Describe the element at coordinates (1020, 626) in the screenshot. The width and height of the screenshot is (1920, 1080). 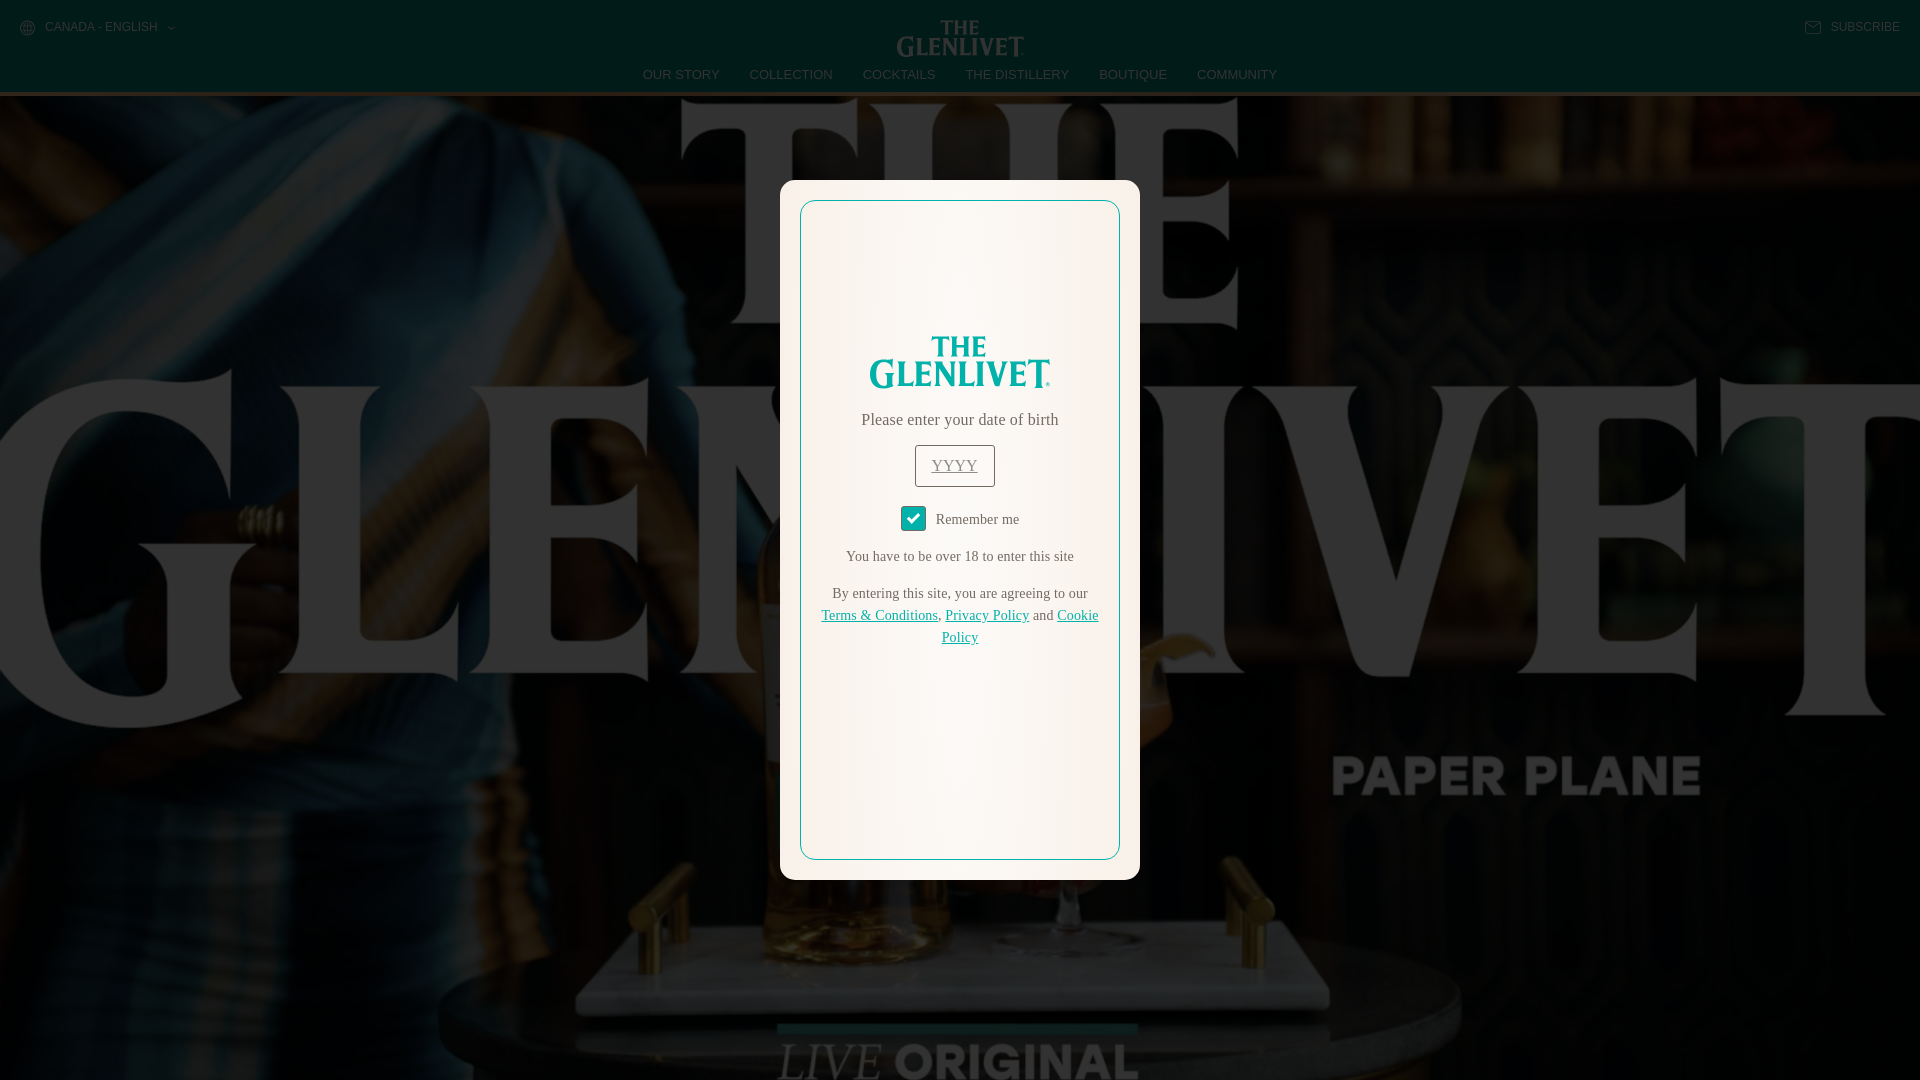
I see `Cookie Policy` at that location.